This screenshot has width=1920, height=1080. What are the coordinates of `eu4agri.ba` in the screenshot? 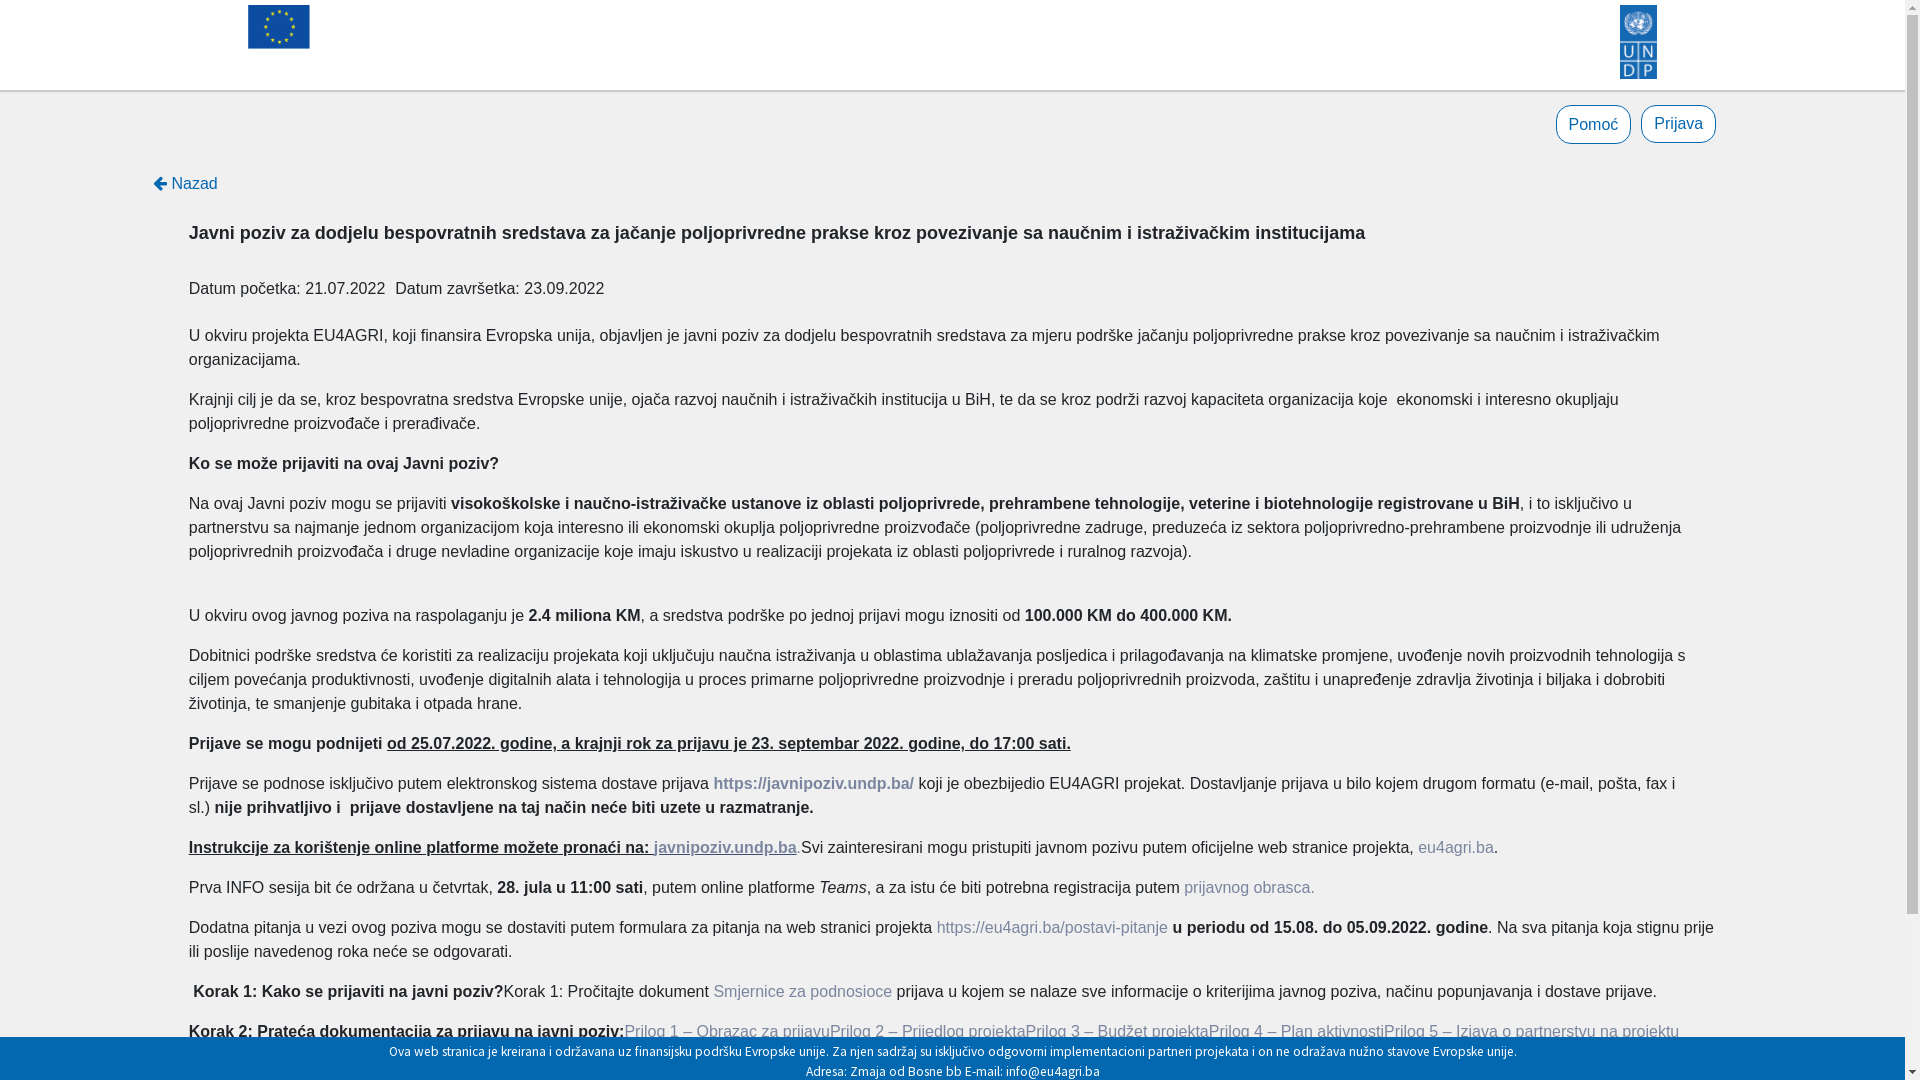 It's located at (1456, 848).